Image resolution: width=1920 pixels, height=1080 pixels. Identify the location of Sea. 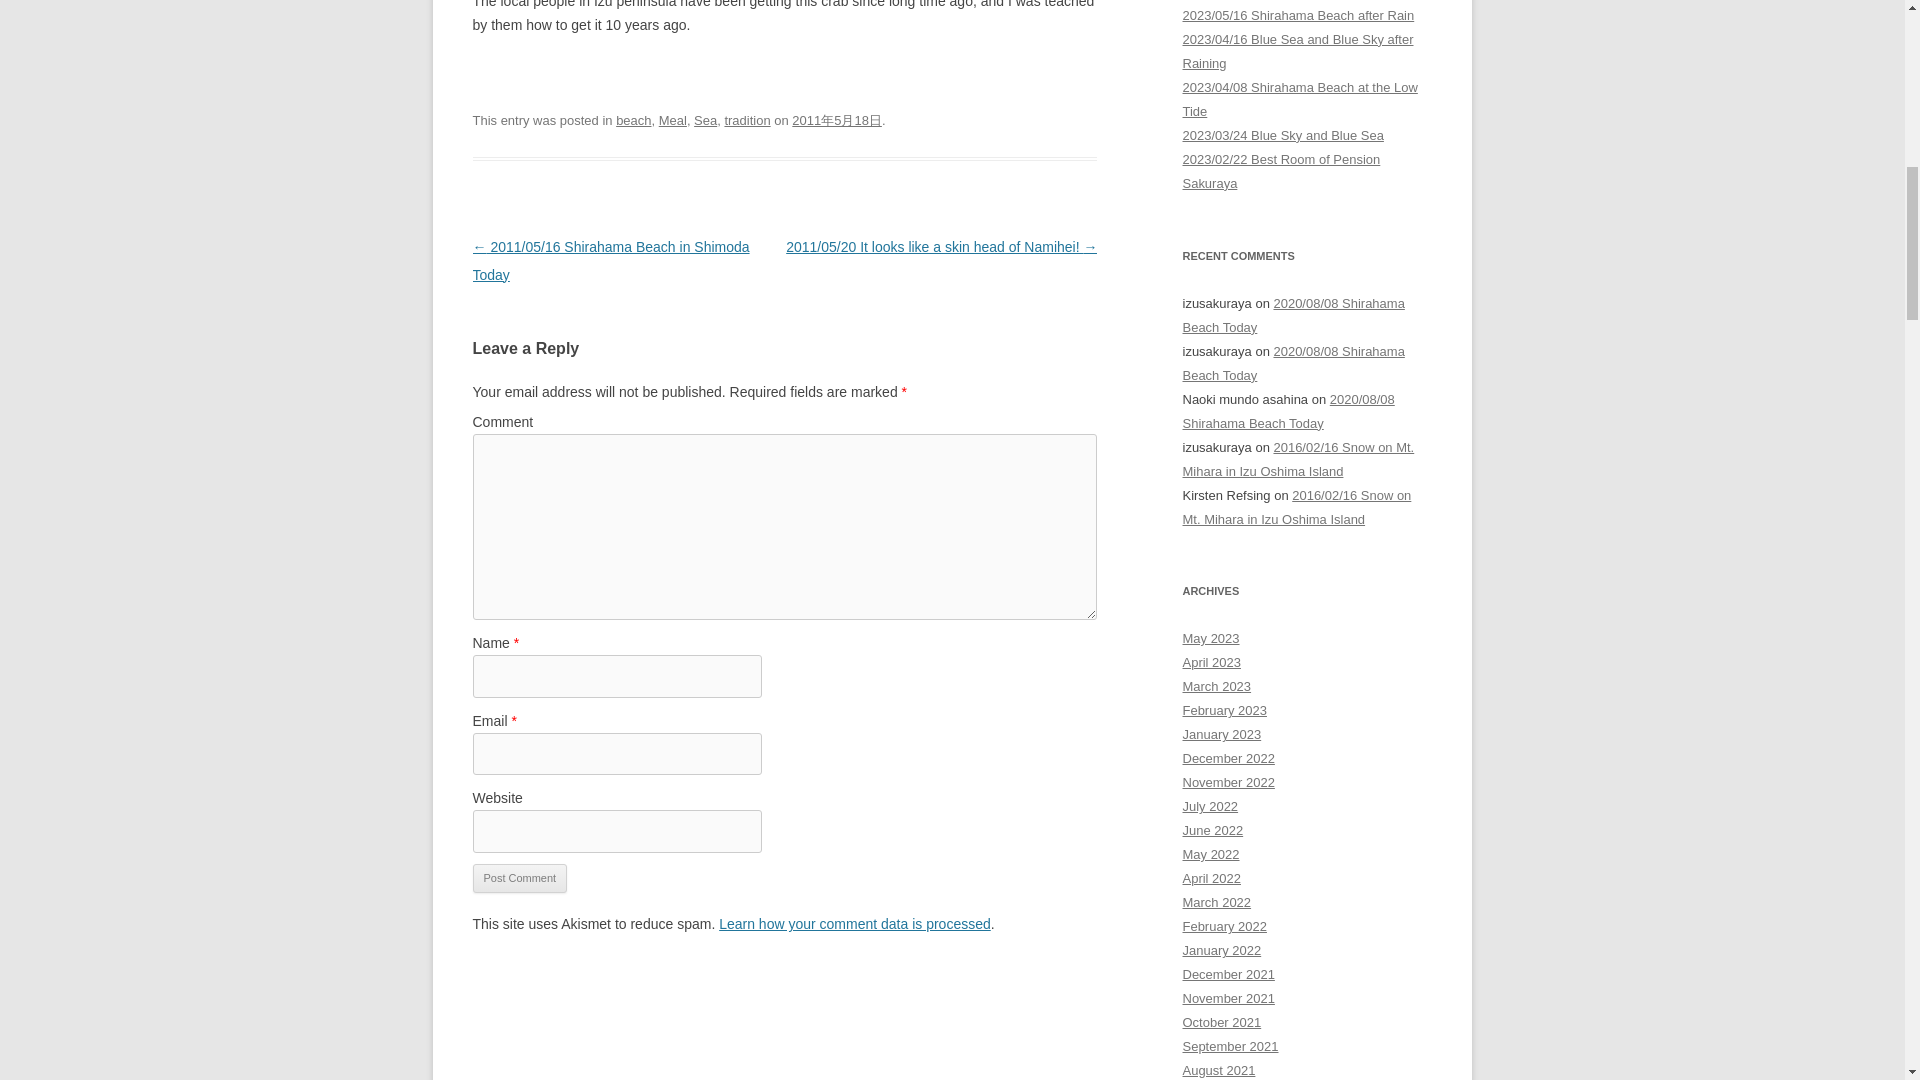
(704, 120).